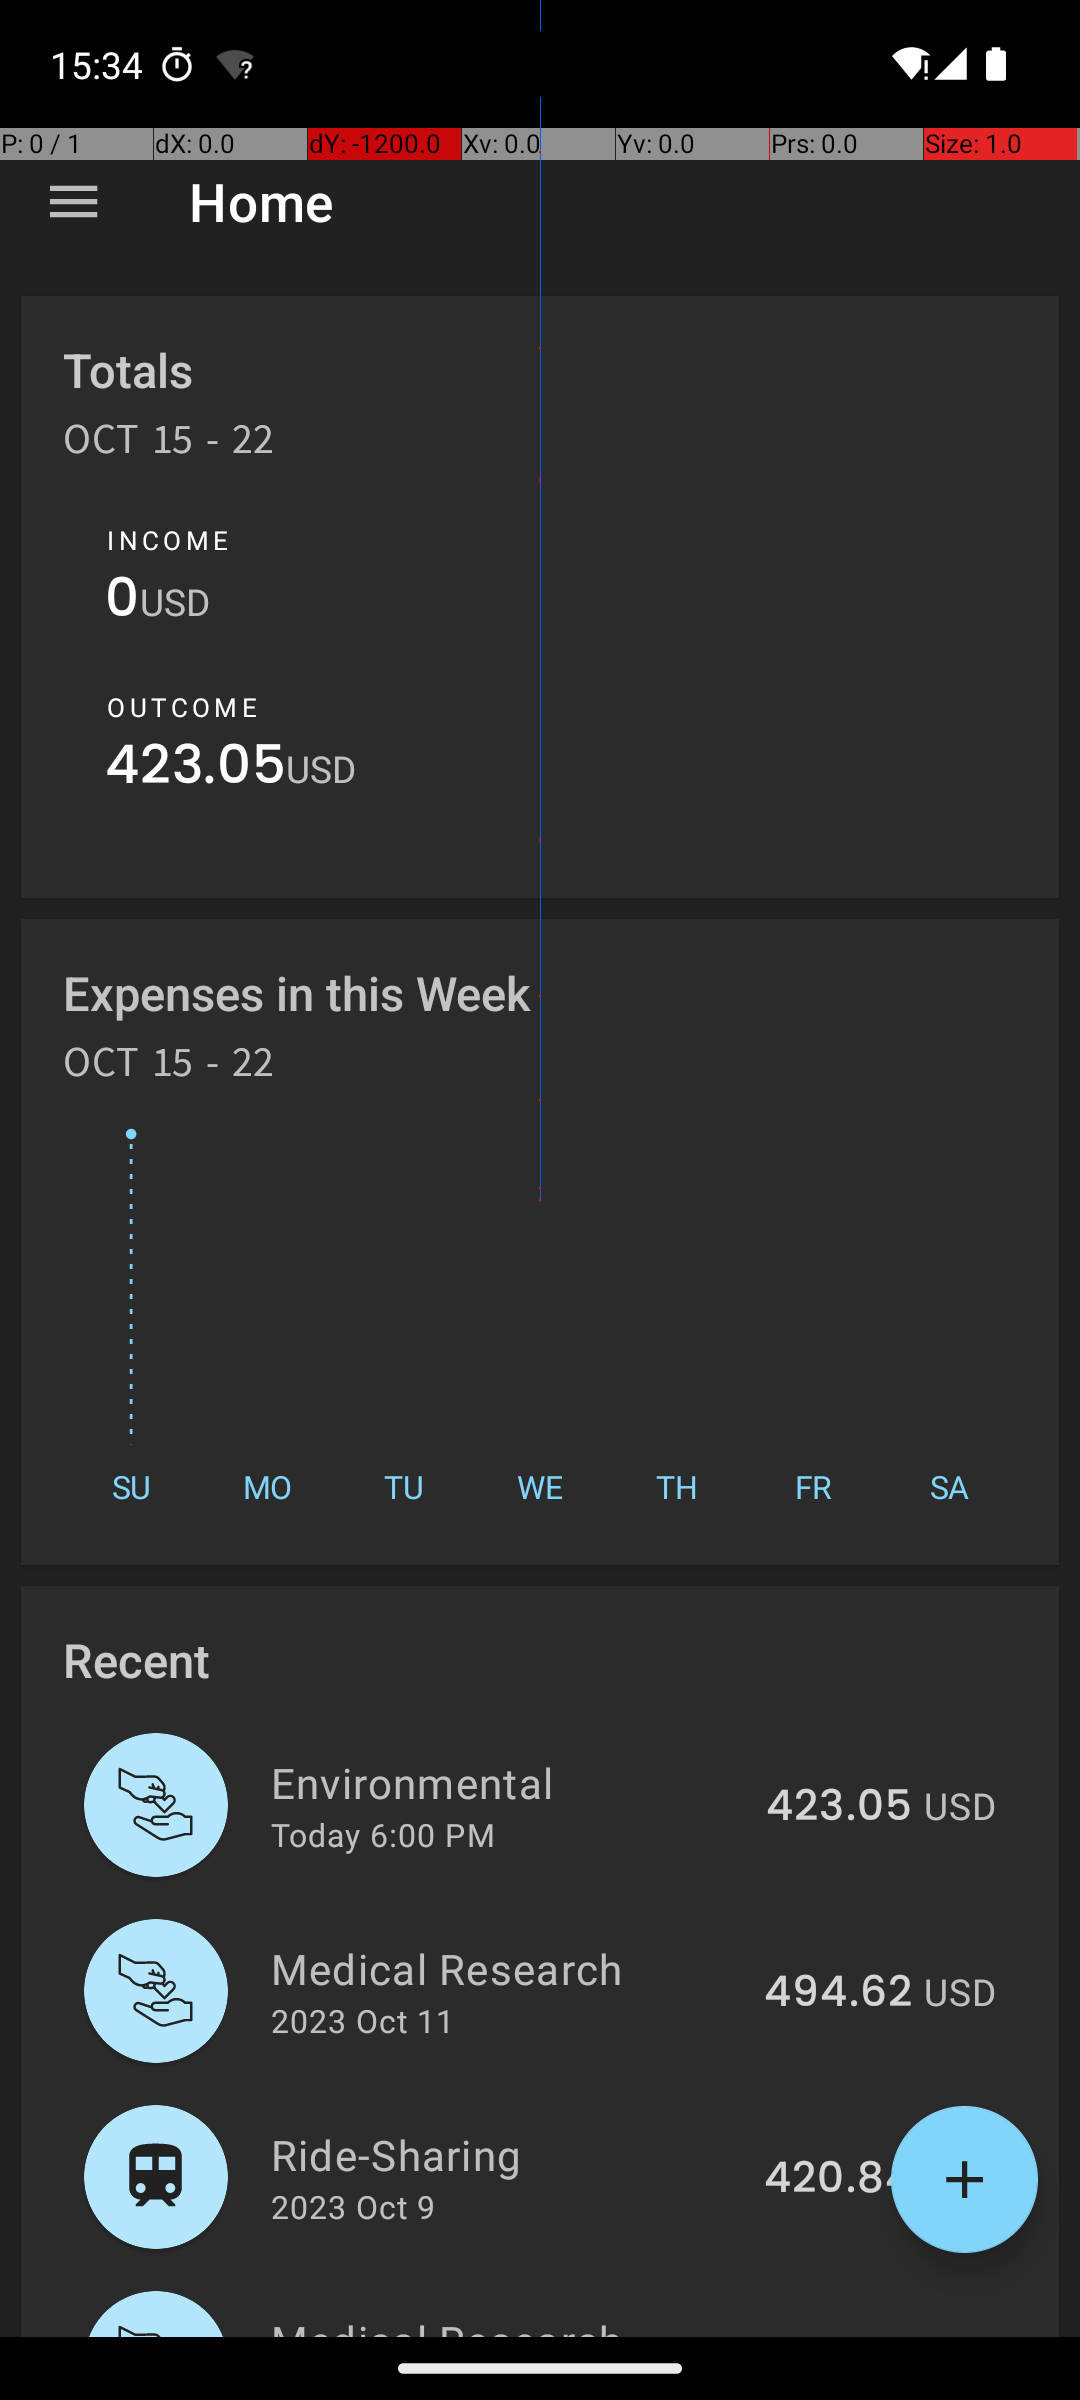  What do you see at coordinates (235, 64) in the screenshot?
I see `Android System notification: AndroidWifi has limited connectivity` at bounding box center [235, 64].